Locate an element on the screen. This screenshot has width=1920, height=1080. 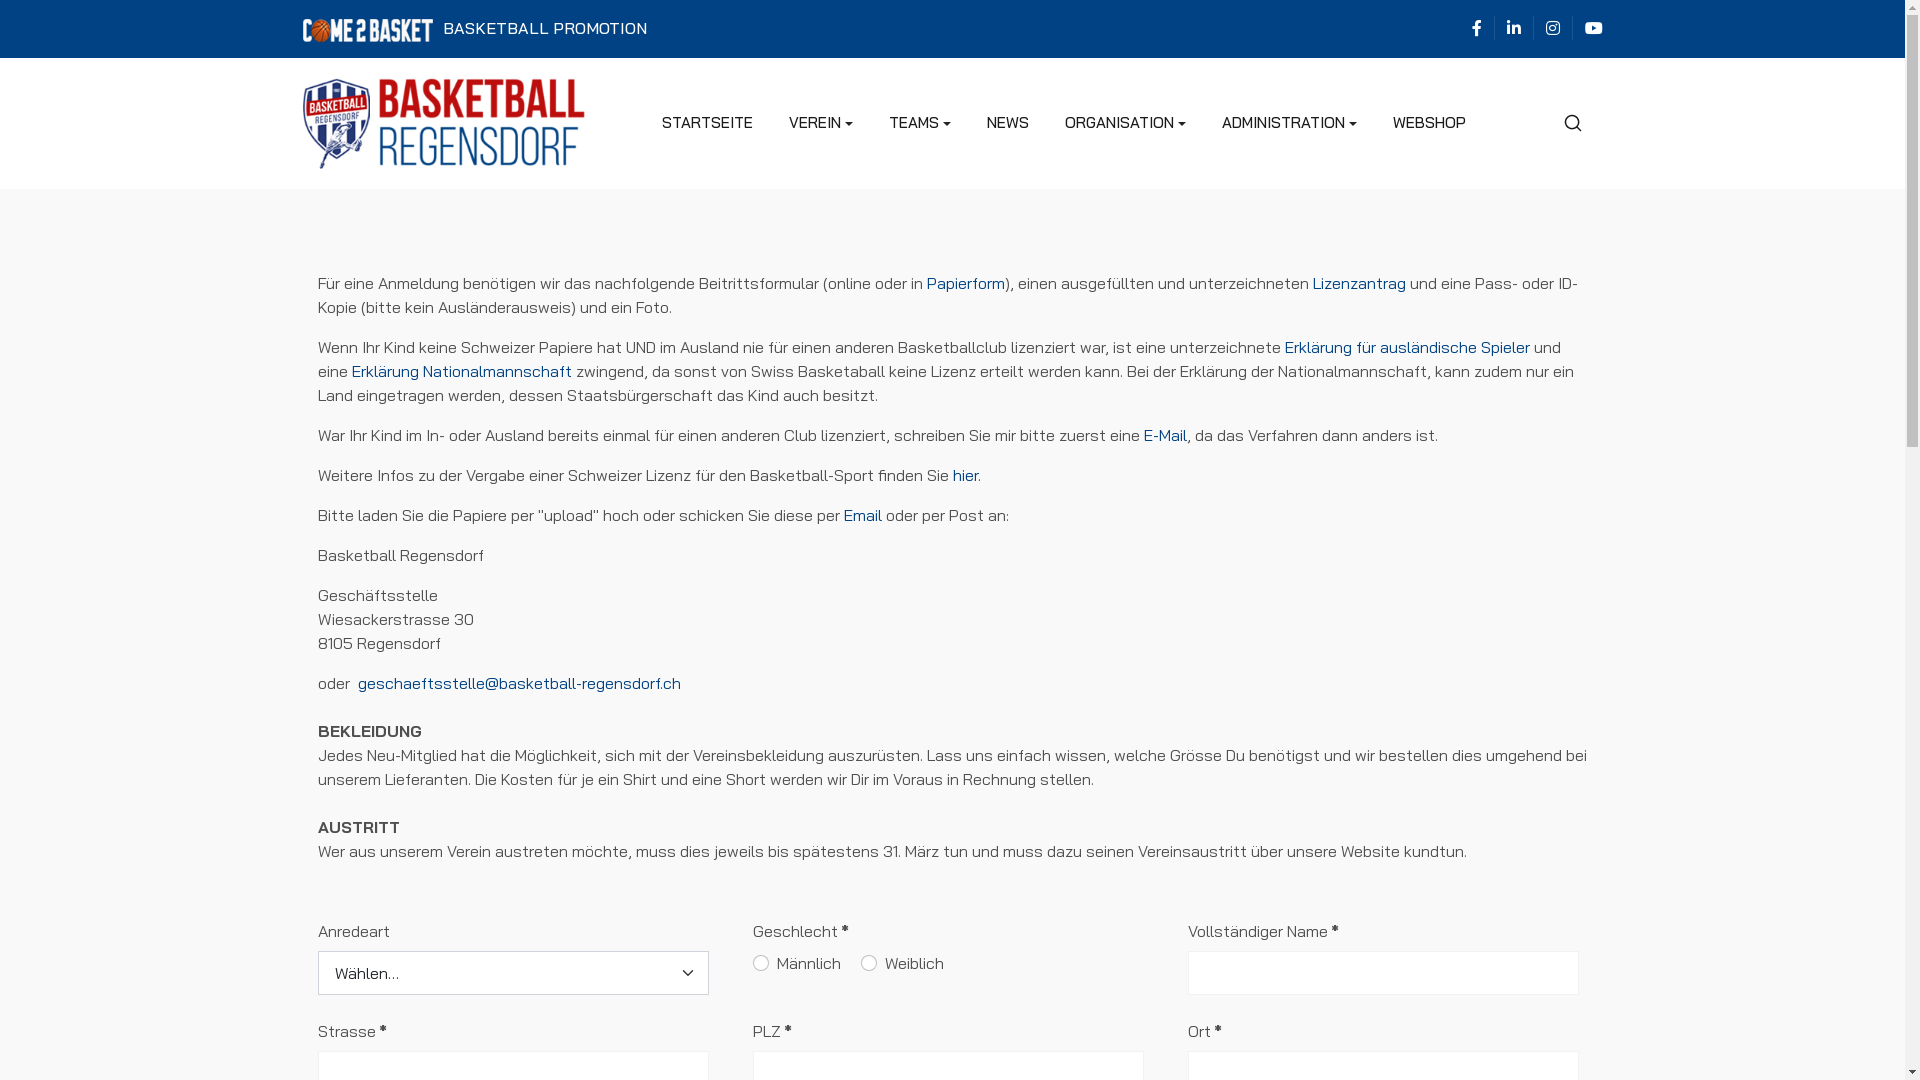
NEWS is located at coordinates (1008, 123).